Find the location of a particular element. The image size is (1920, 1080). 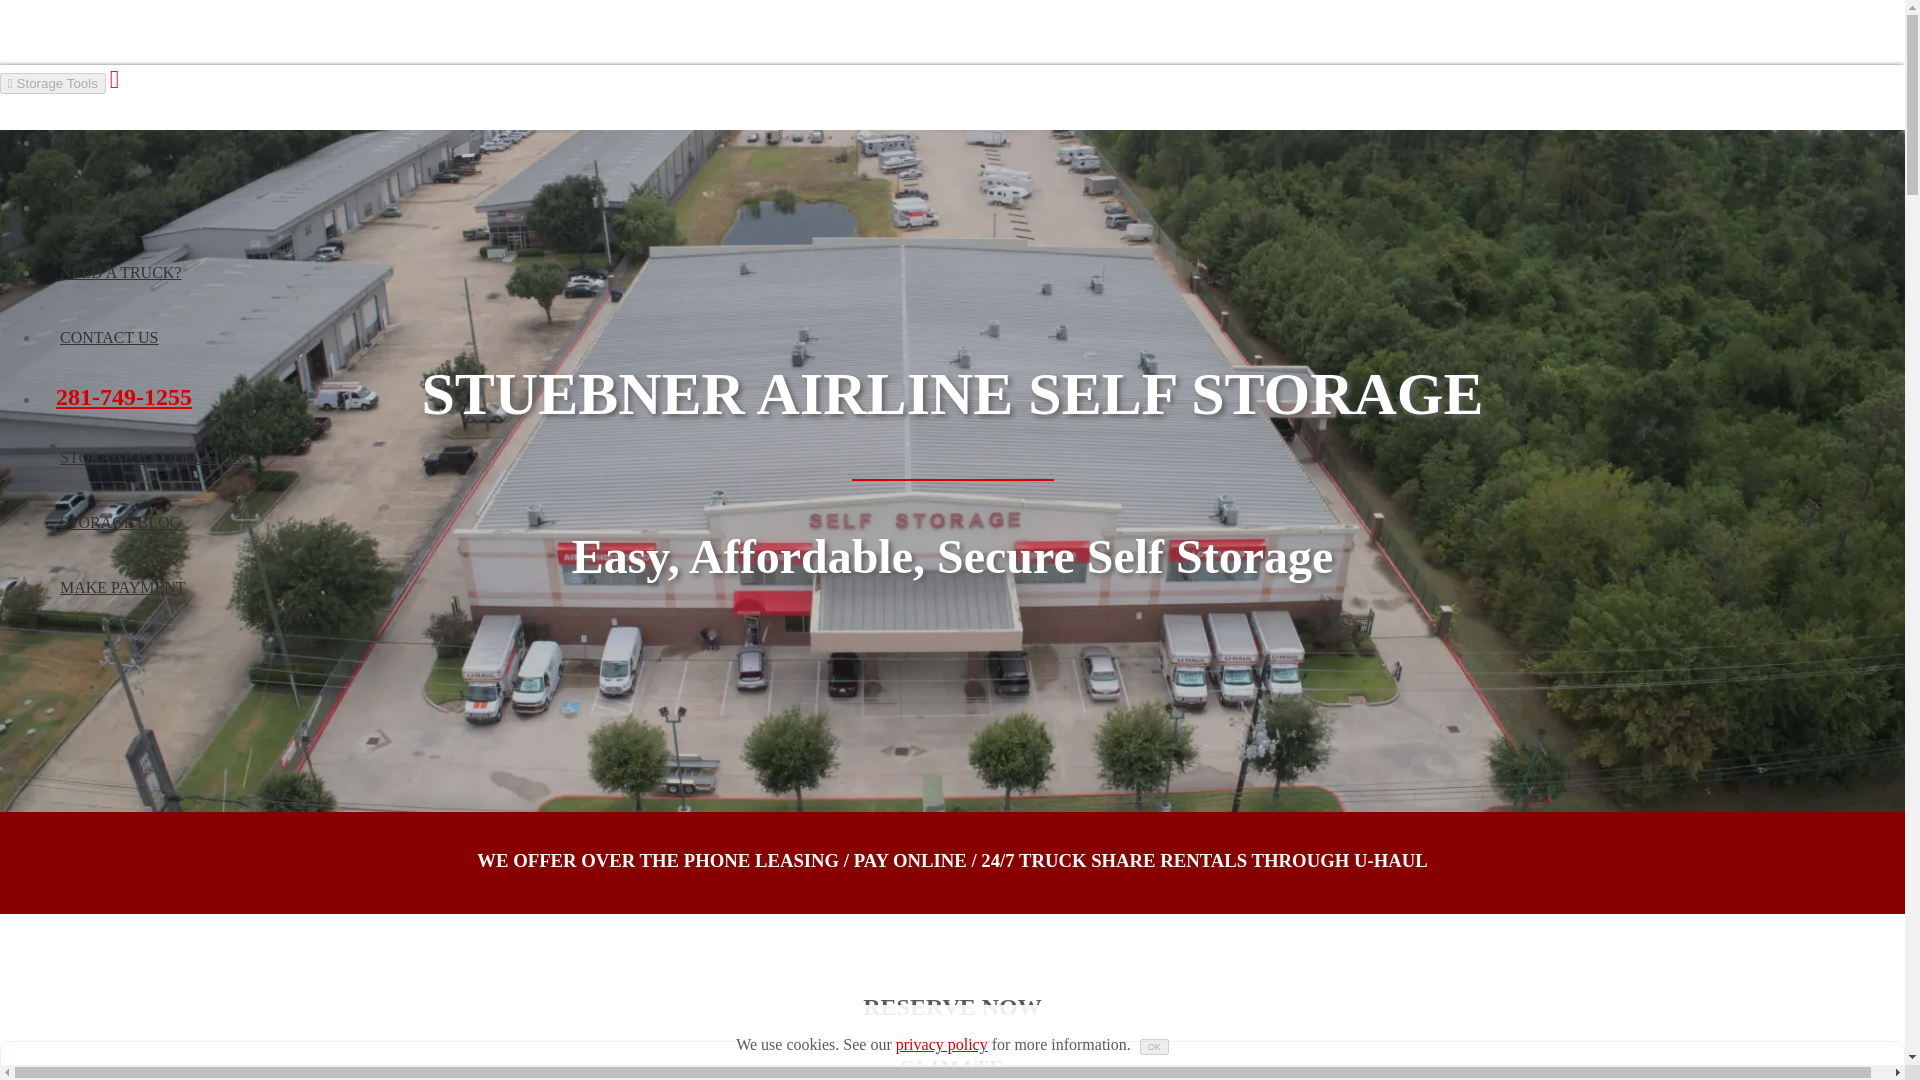

NEED A TRUCK? is located at coordinates (120, 272).